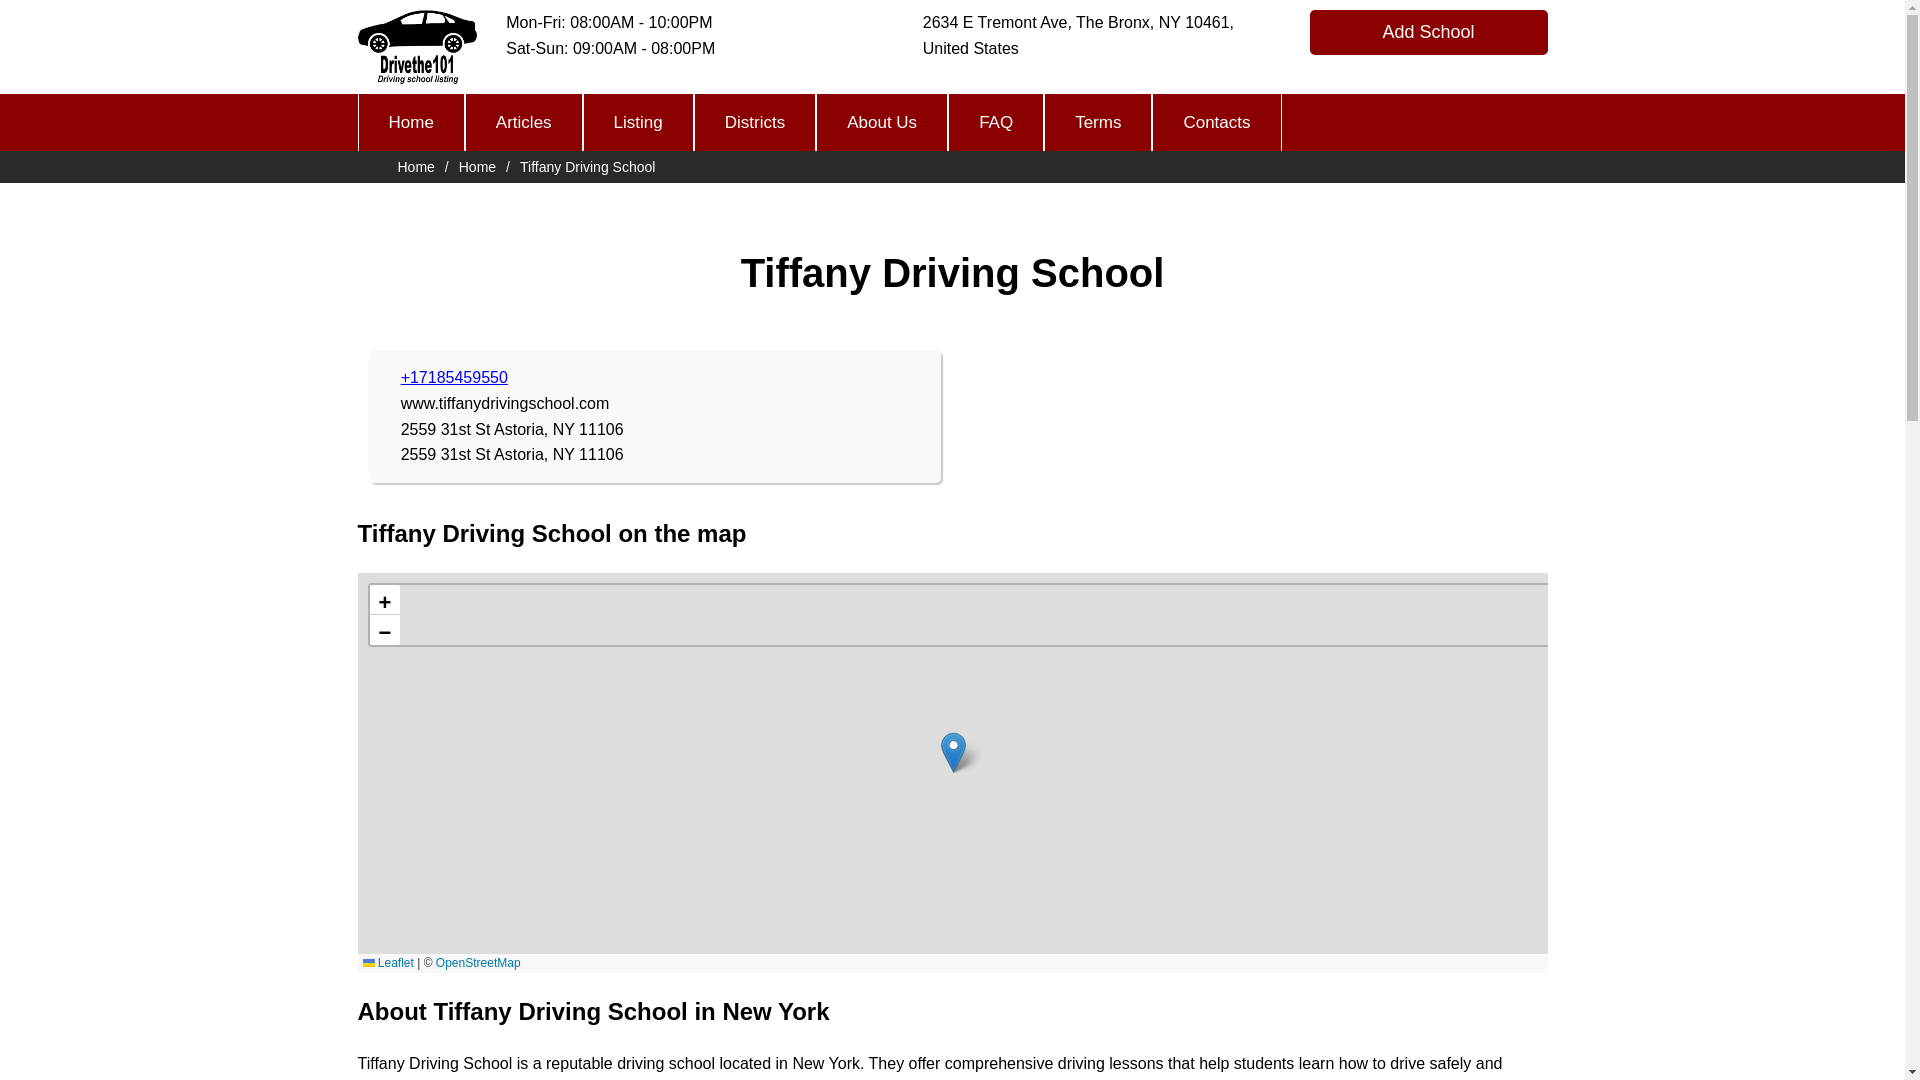 This screenshot has width=1920, height=1080. What do you see at coordinates (384, 629) in the screenshot?
I see `Zoom out` at bounding box center [384, 629].